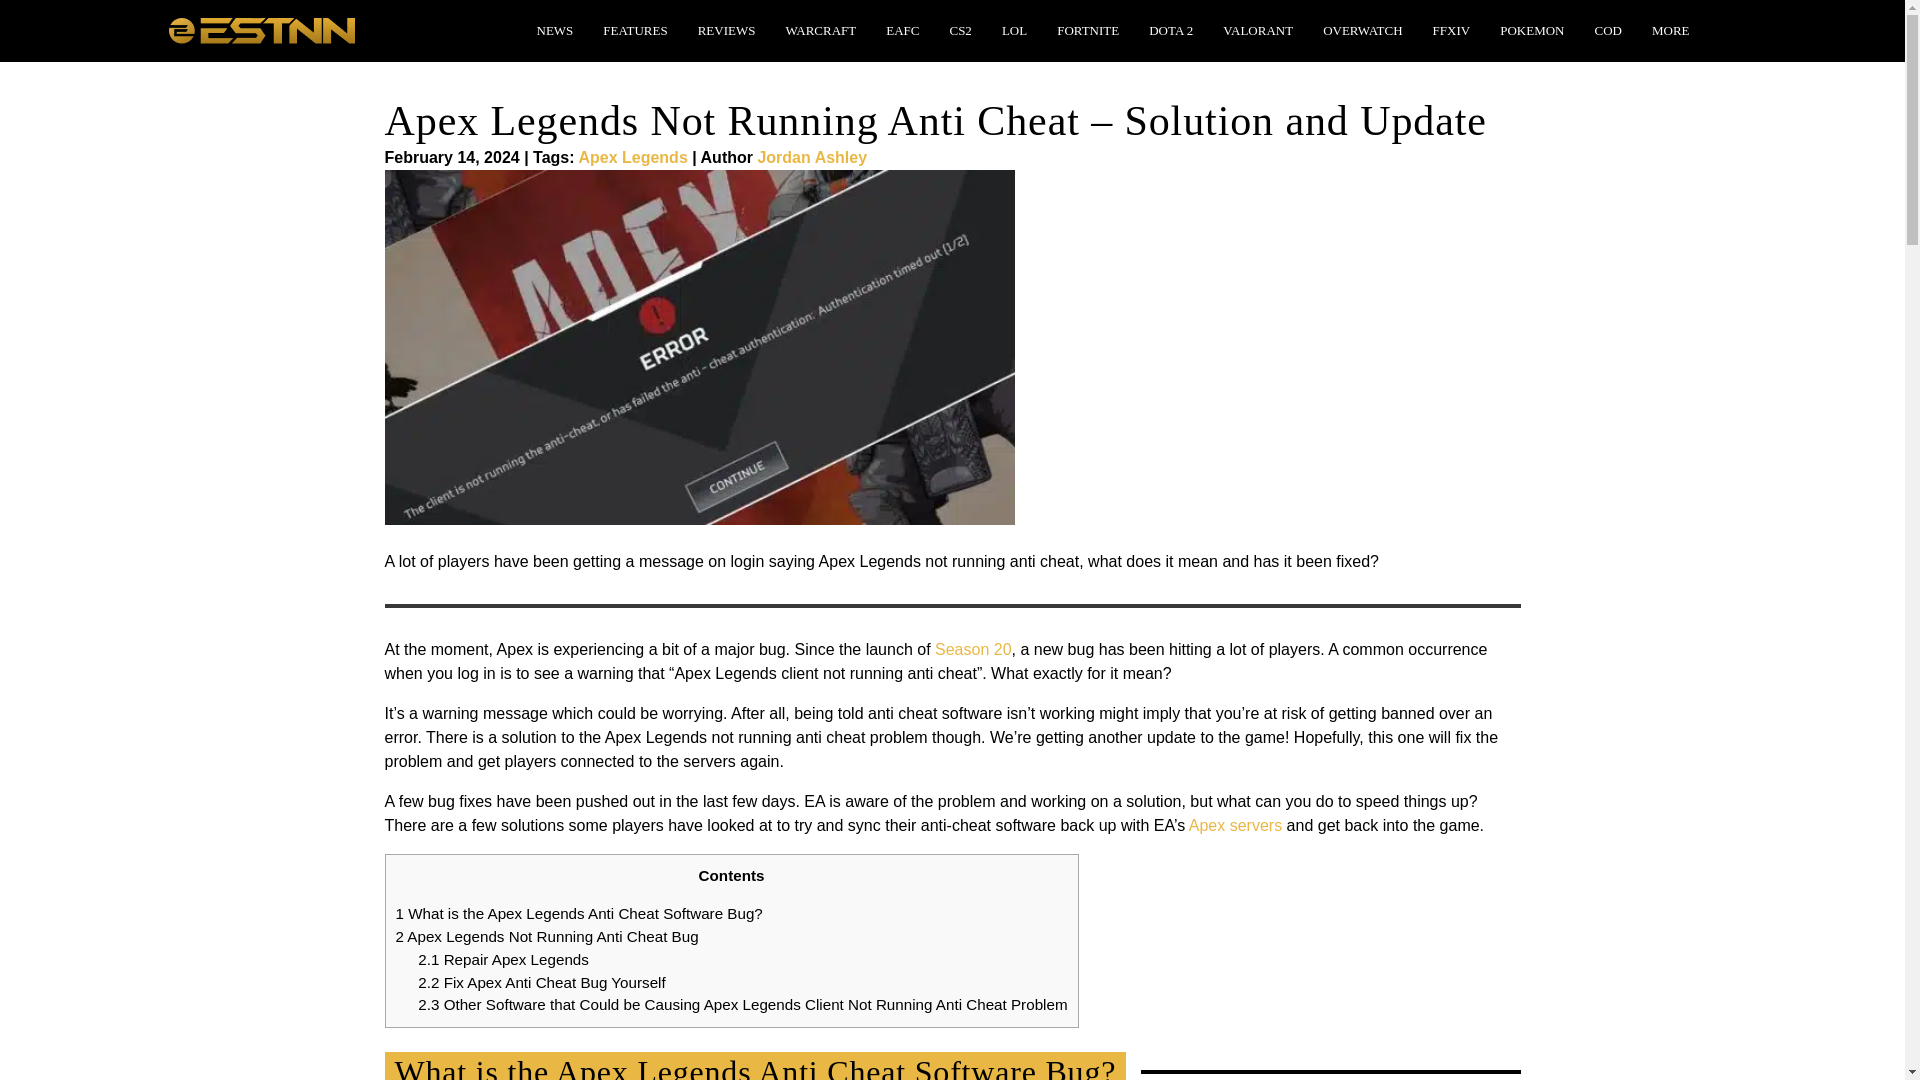 The width and height of the screenshot is (1920, 1080). What do you see at coordinates (1670, 30) in the screenshot?
I see `MORE` at bounding box center [1670, 30].